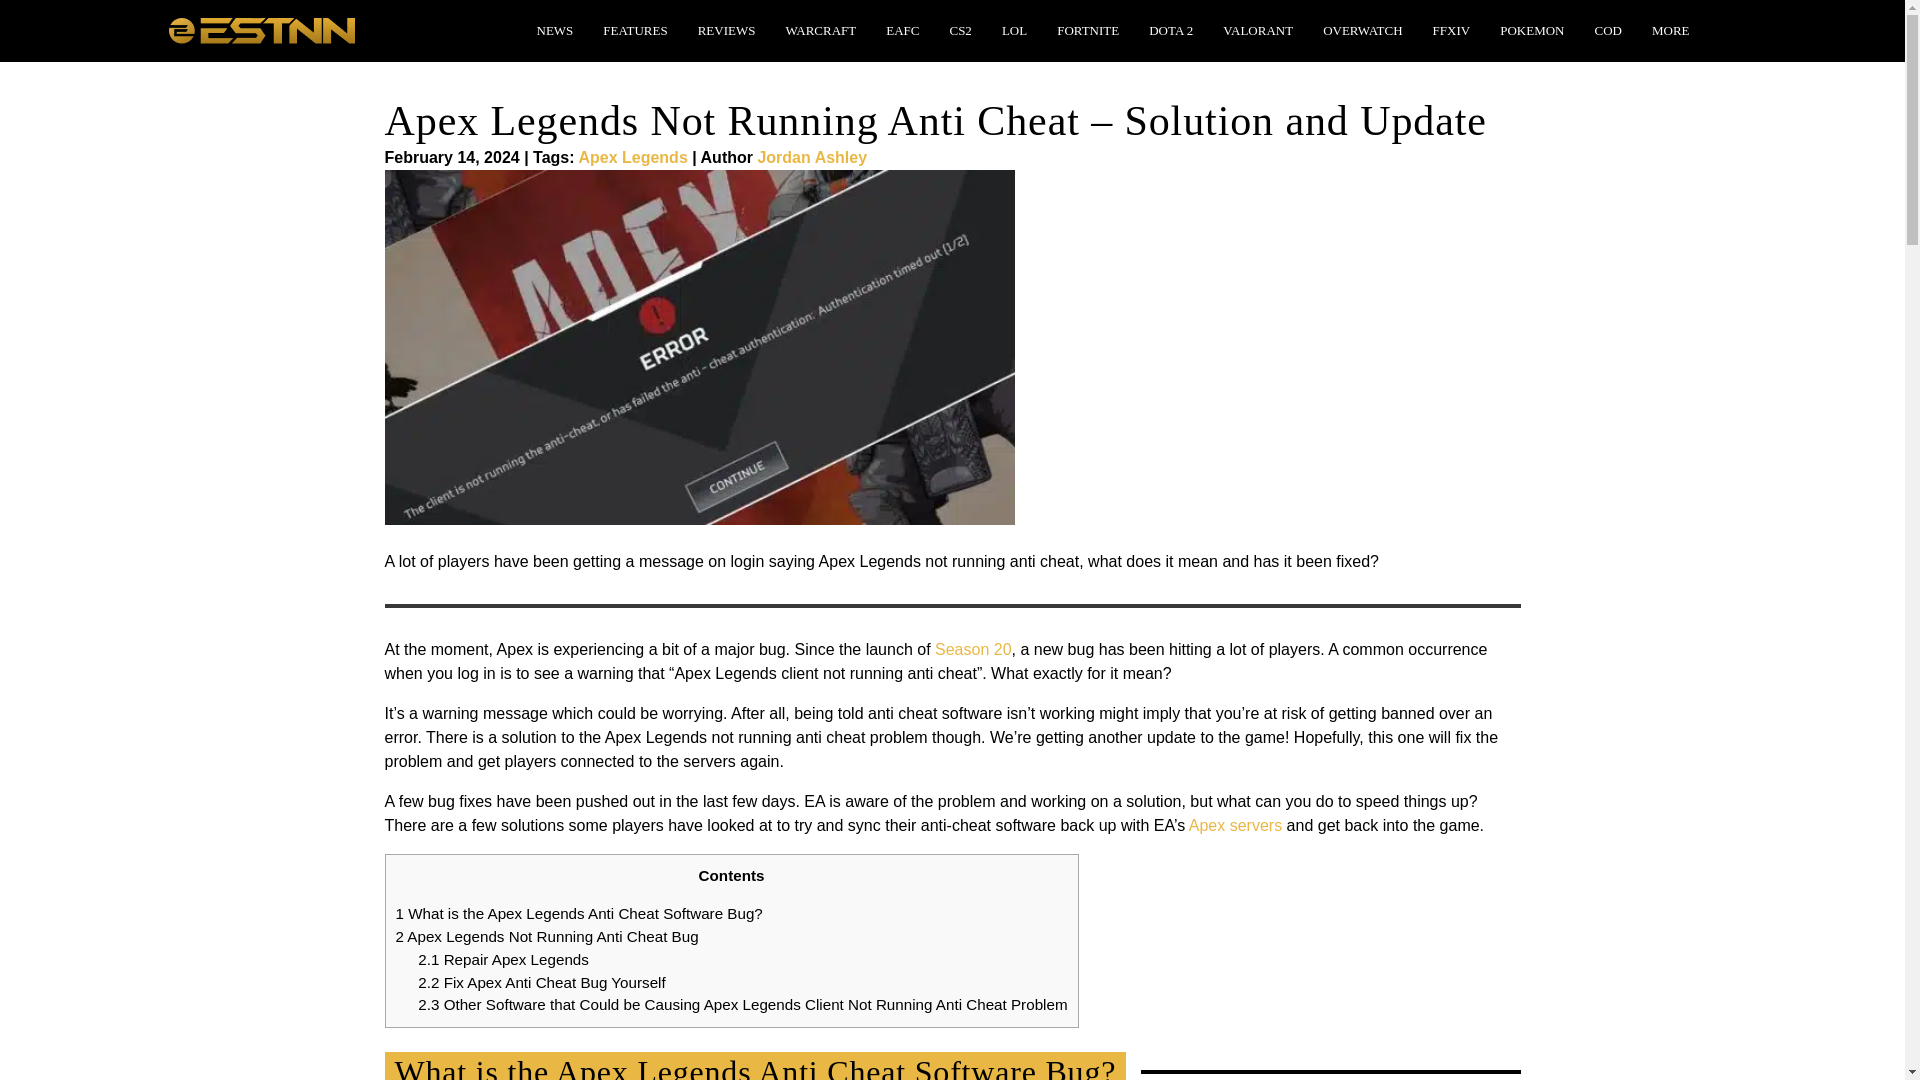 The width and height of the screenshot is (1920, 1080). What do you see at coordinates (1670, 30) in the screenshot?
I see `MORE` at bounding box center [1670, 30].